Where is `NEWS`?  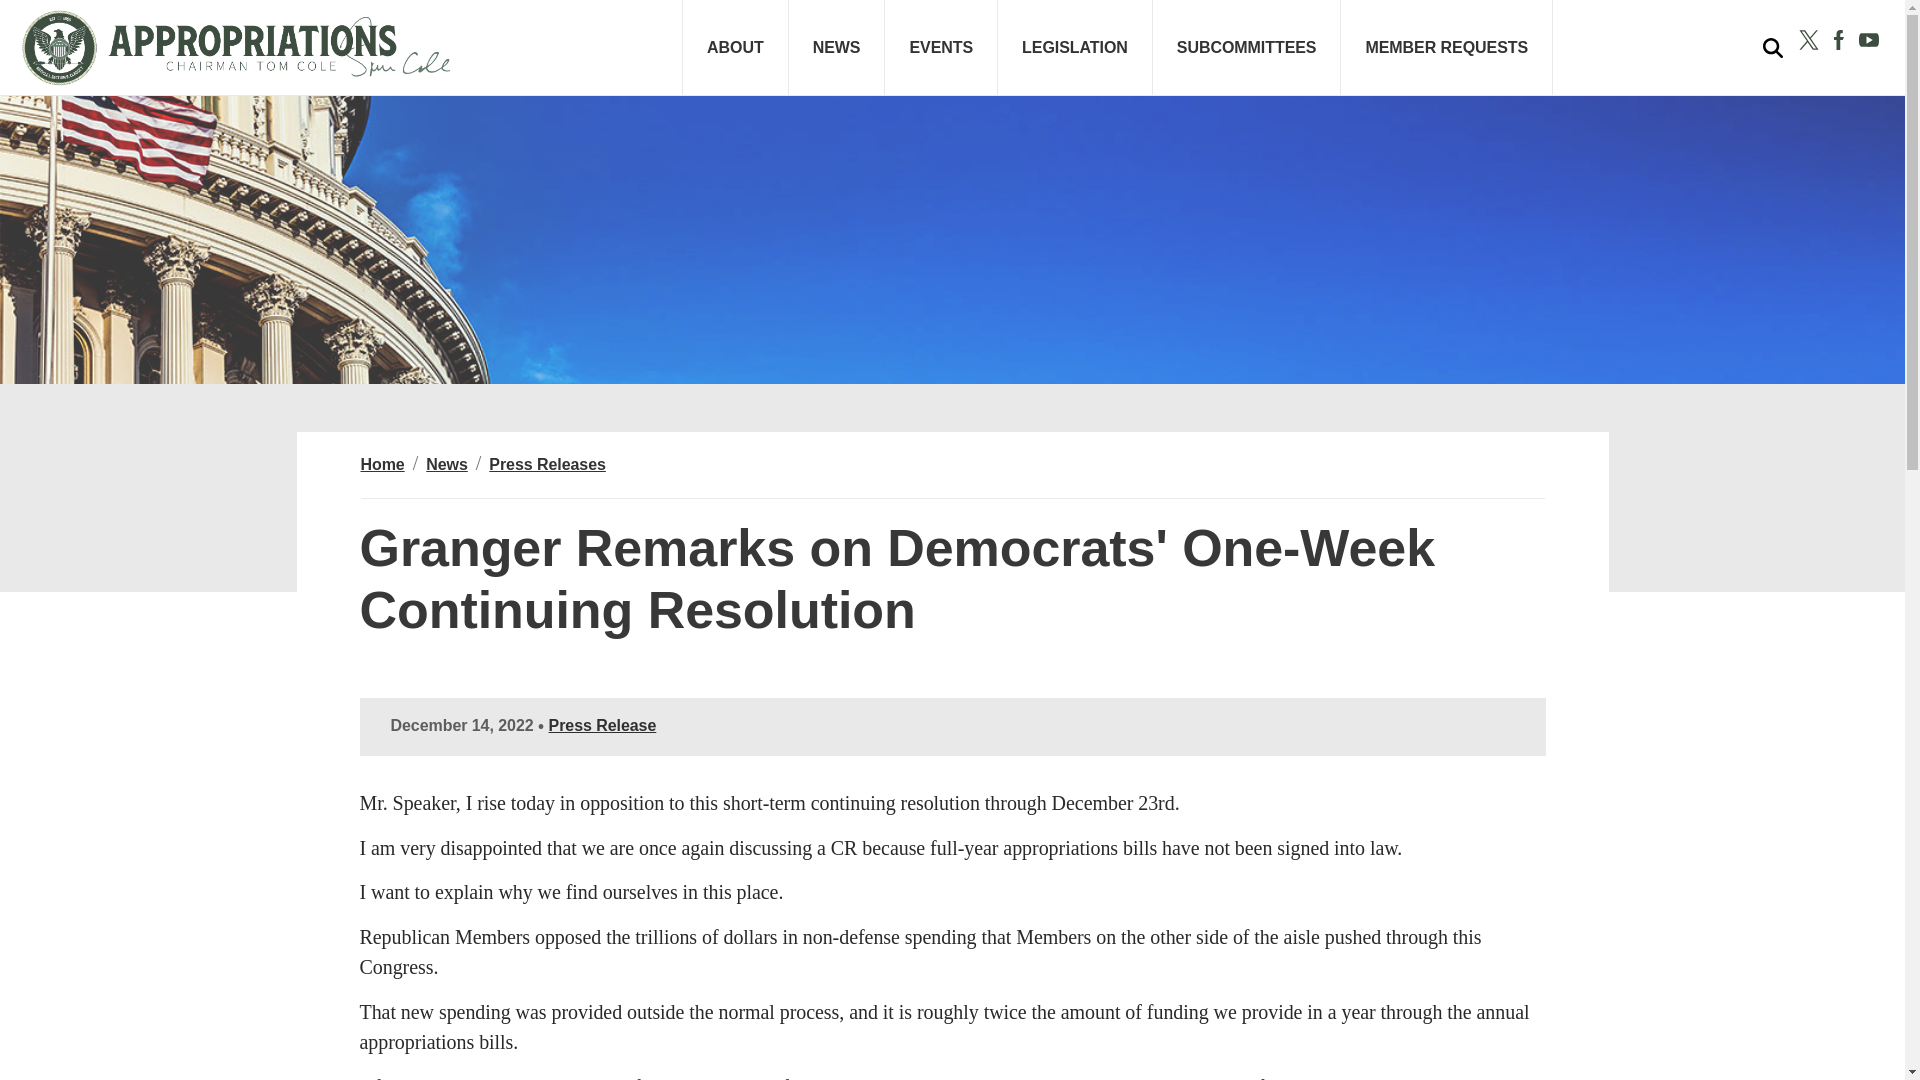 NEWS is located at coordinates (837, 48).